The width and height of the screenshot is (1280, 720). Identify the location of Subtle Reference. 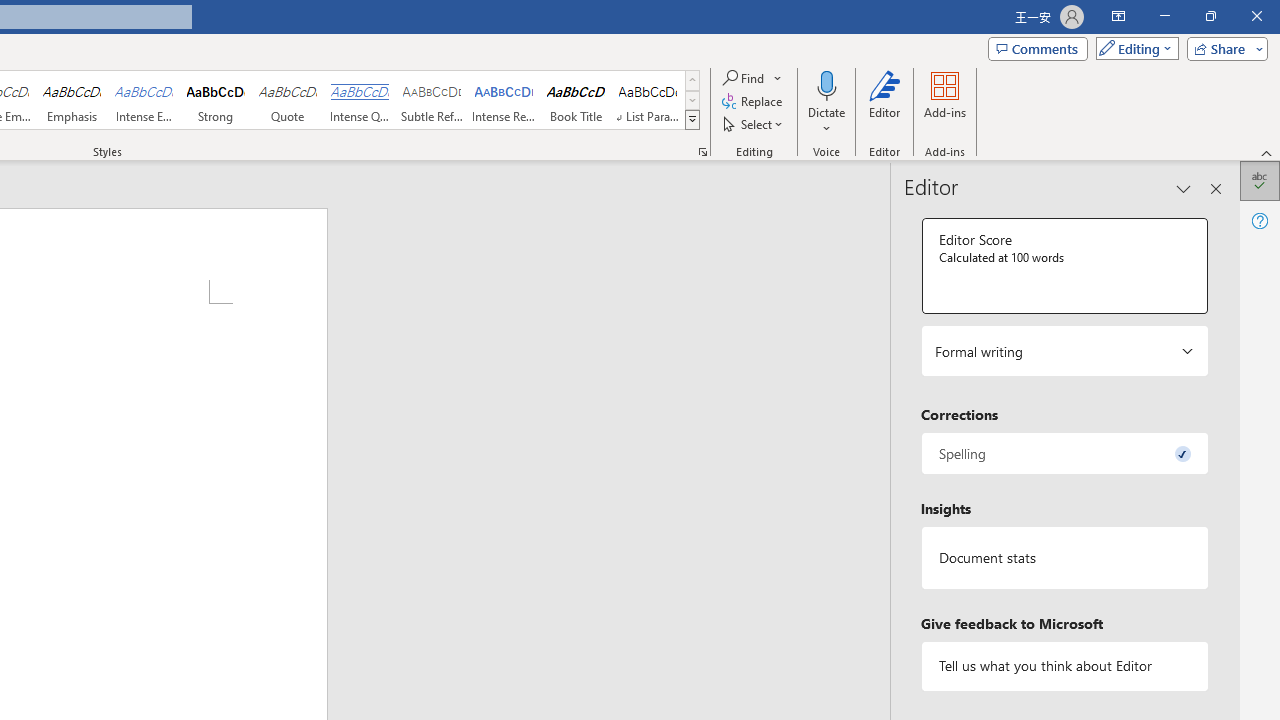
(432, 100).